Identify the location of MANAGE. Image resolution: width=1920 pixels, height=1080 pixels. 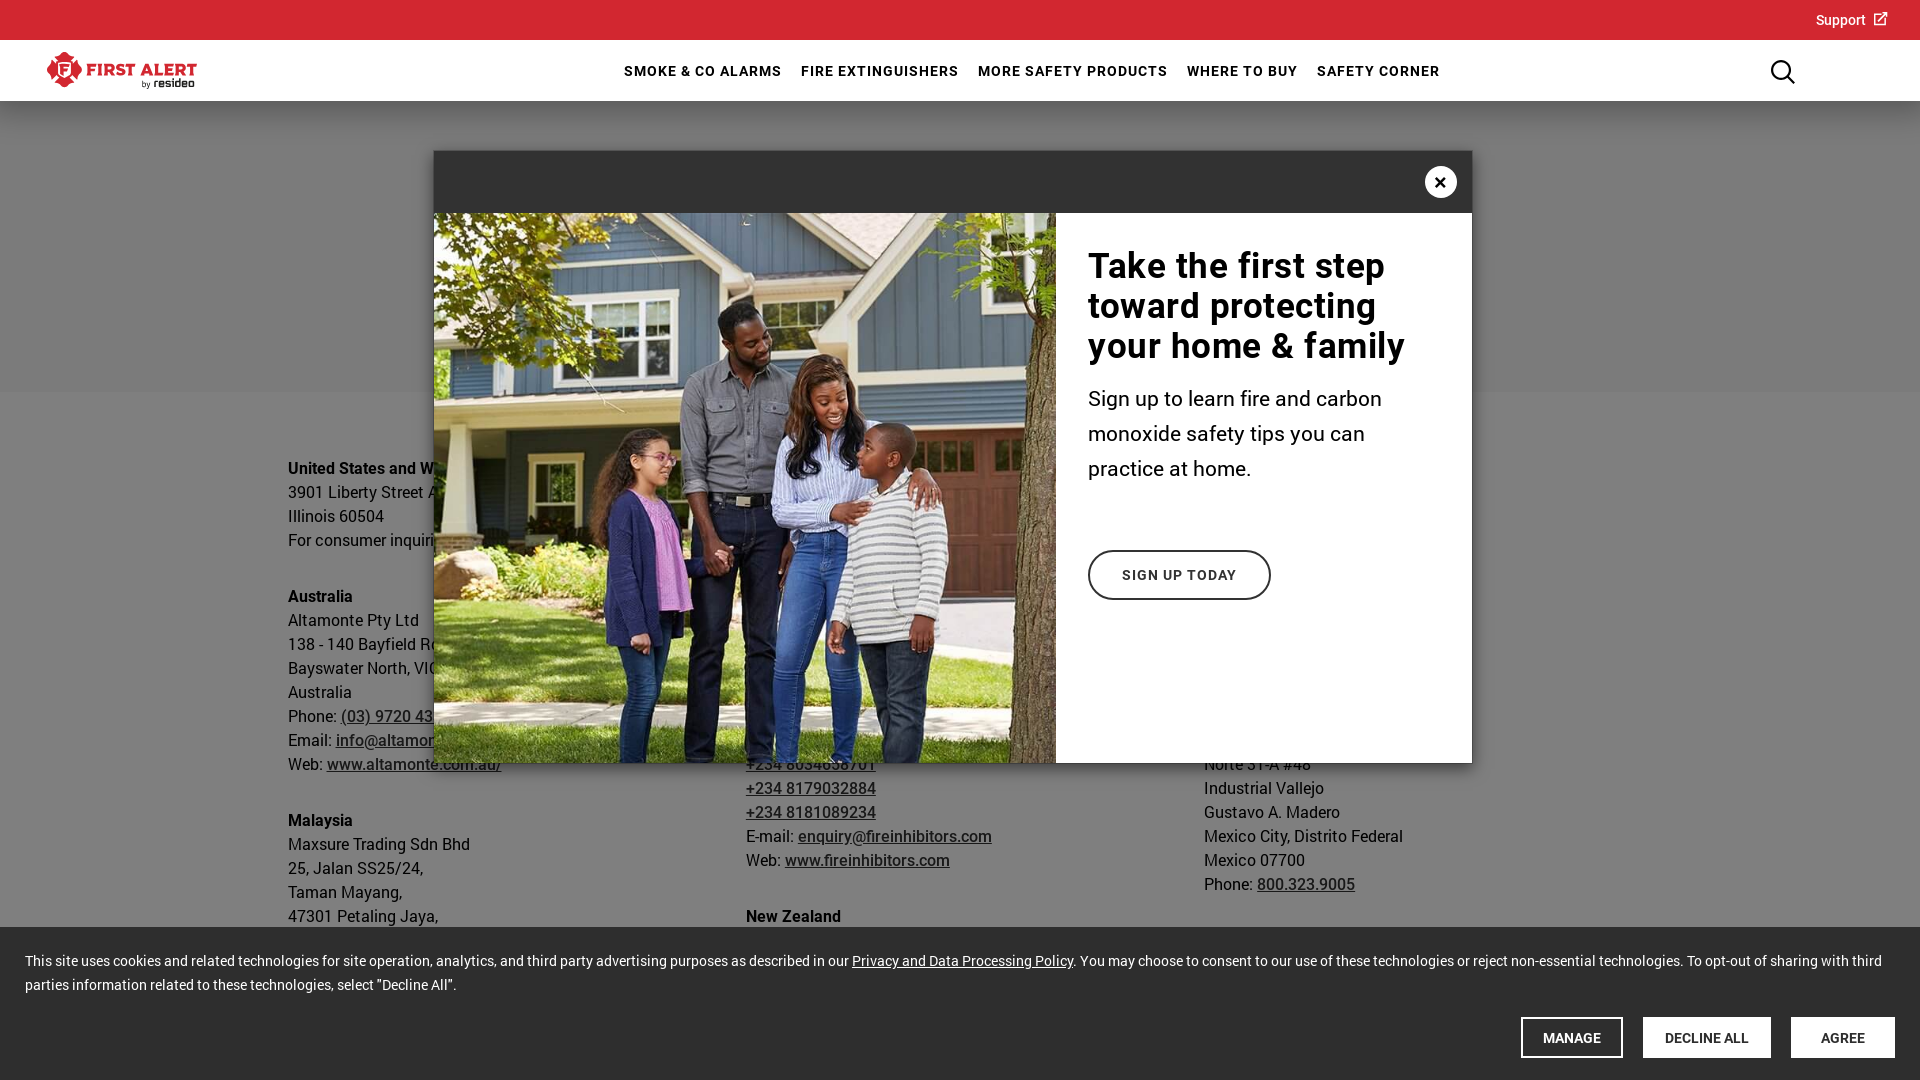
(1572, 1038).